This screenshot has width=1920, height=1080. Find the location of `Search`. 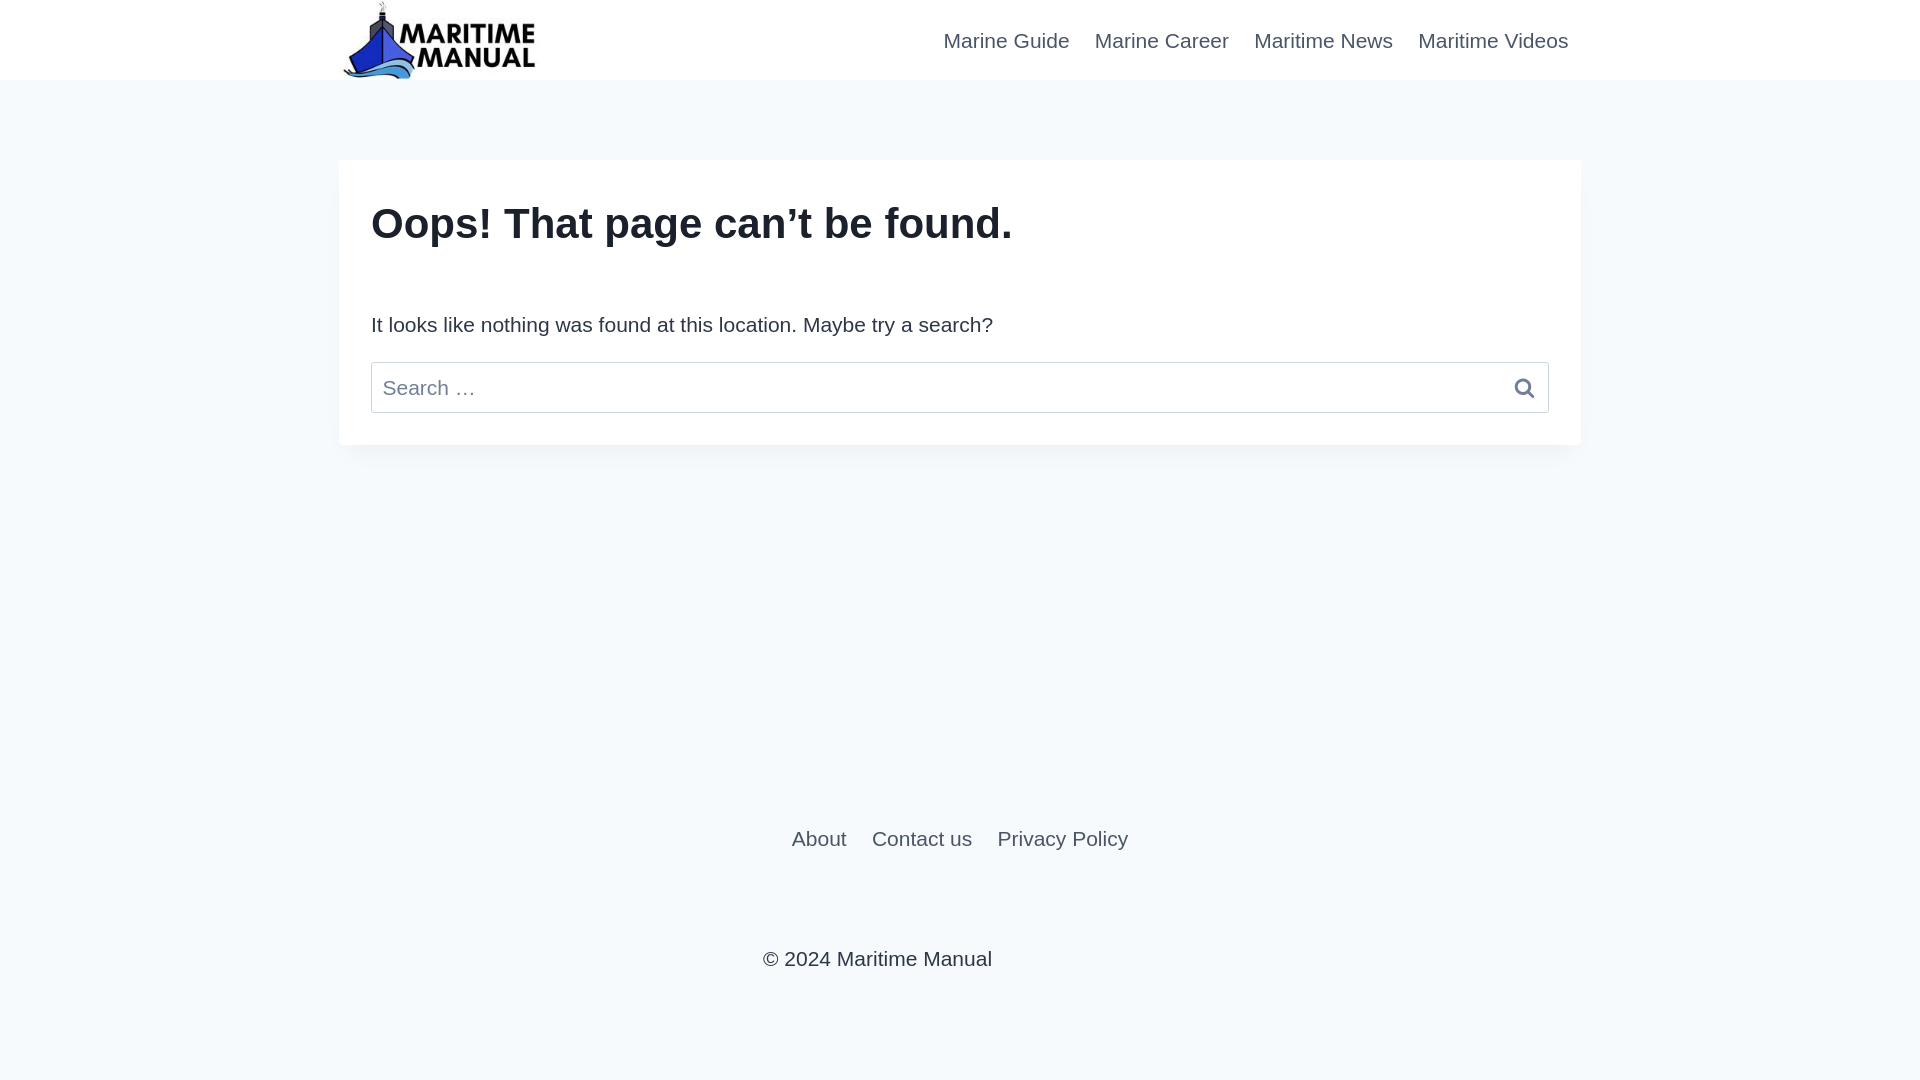

Search is located at coordinates (1524, 387).